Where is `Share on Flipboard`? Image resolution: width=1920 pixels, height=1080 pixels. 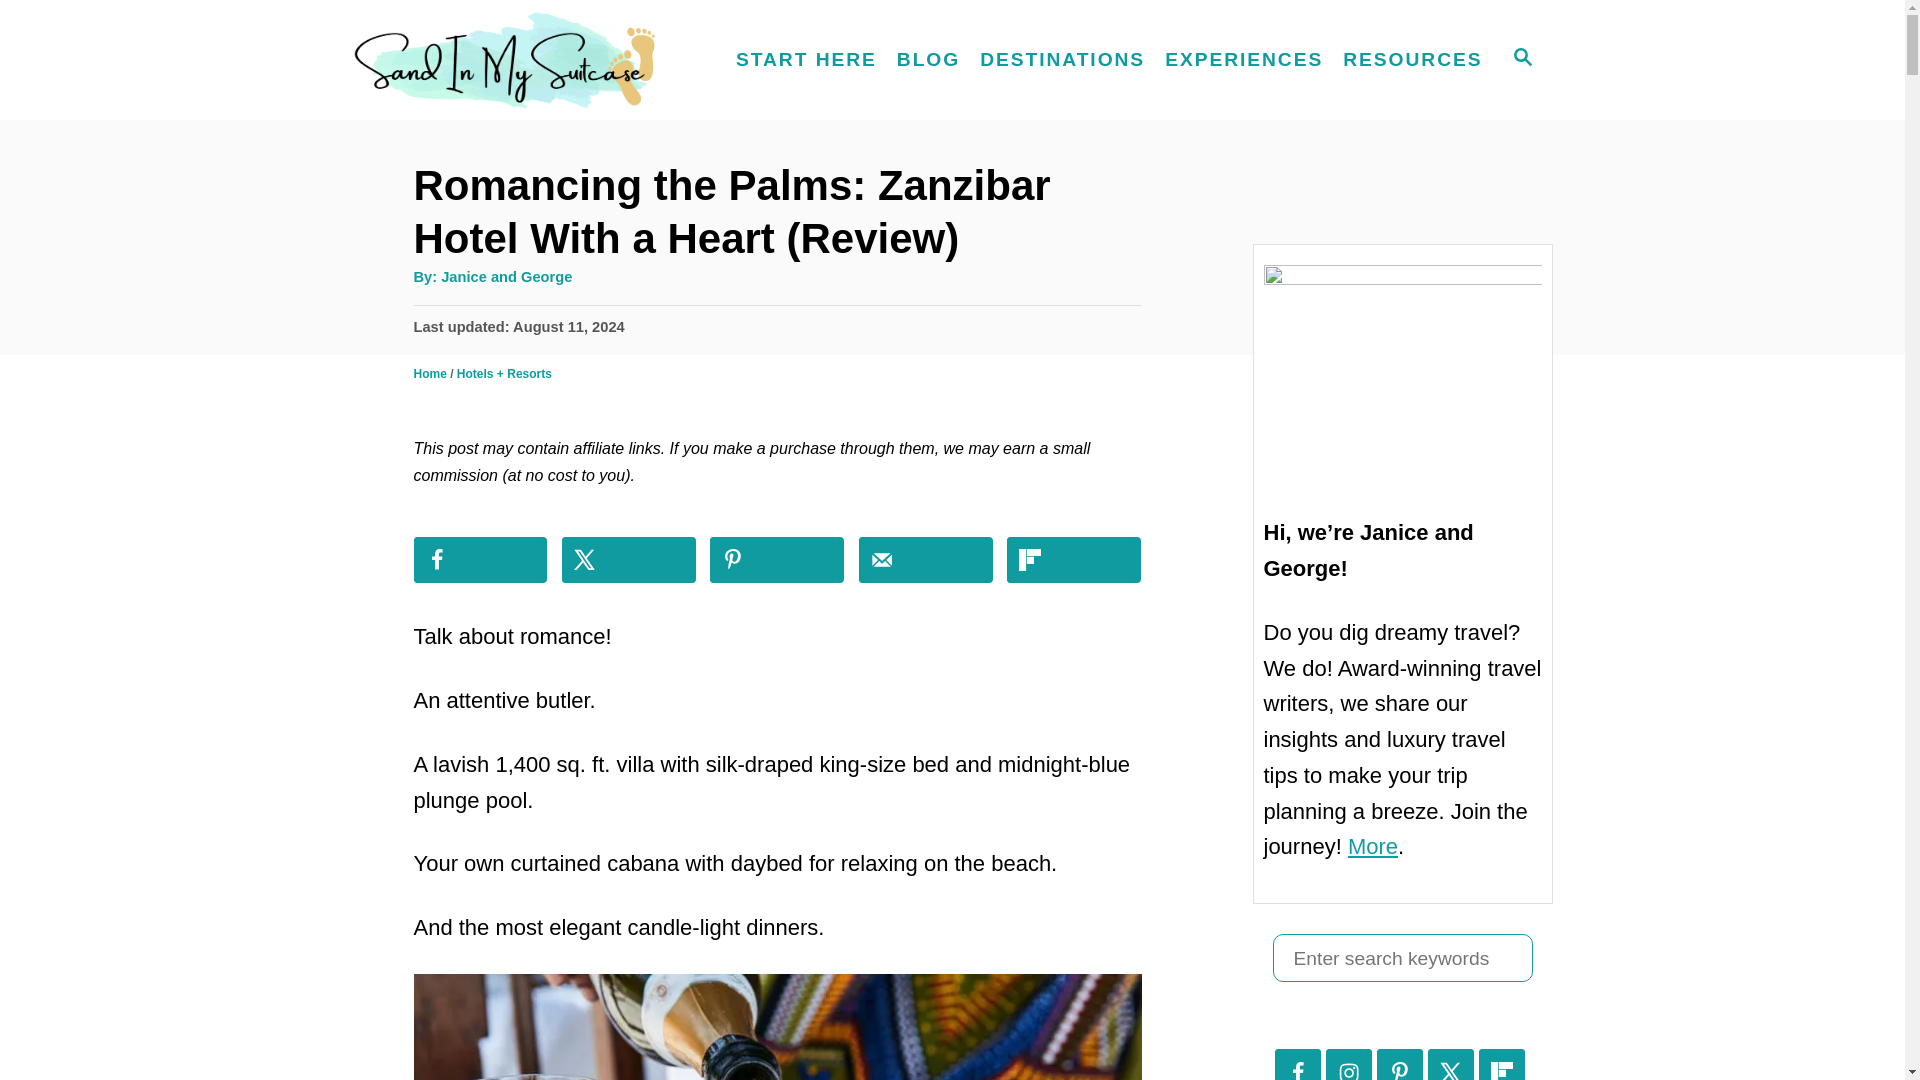 Share on Flipboard is located at coordinates (1073, 560).